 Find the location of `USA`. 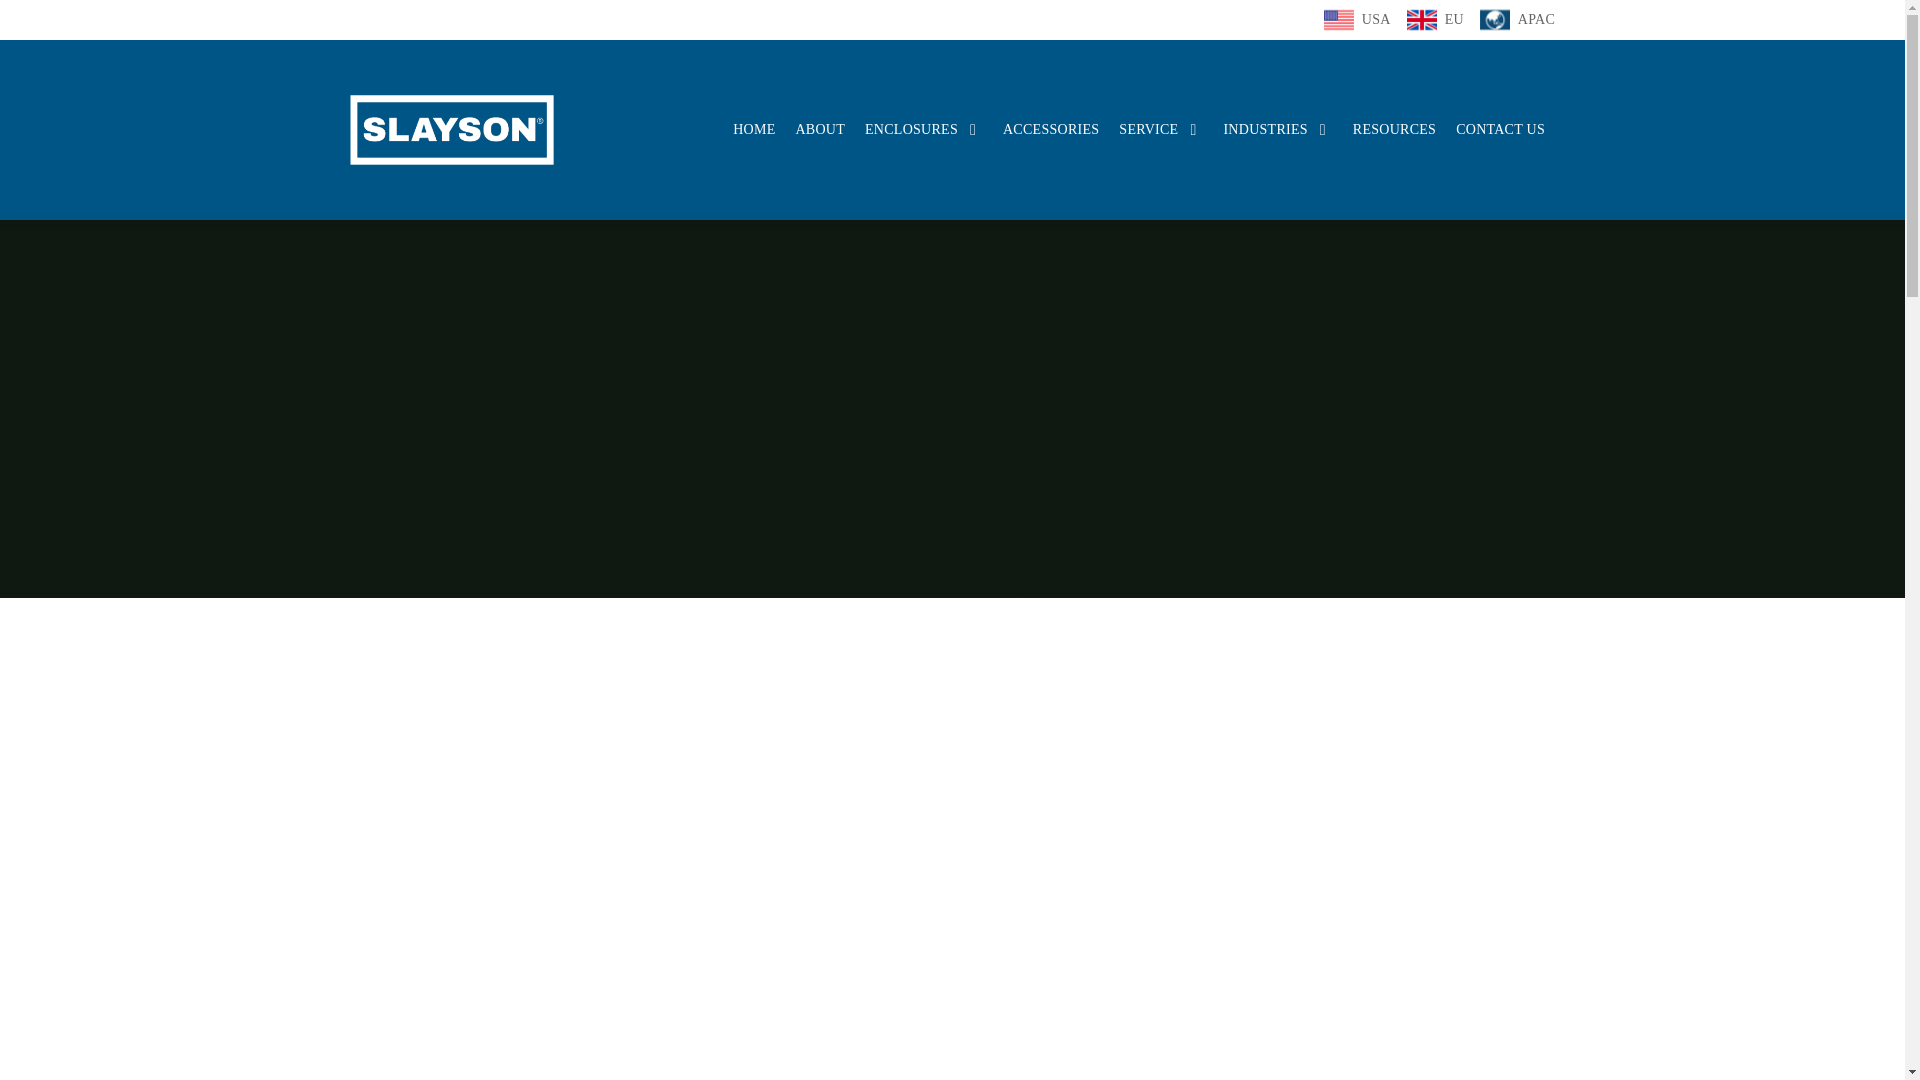

USA is located at coordinates (1357, 20).